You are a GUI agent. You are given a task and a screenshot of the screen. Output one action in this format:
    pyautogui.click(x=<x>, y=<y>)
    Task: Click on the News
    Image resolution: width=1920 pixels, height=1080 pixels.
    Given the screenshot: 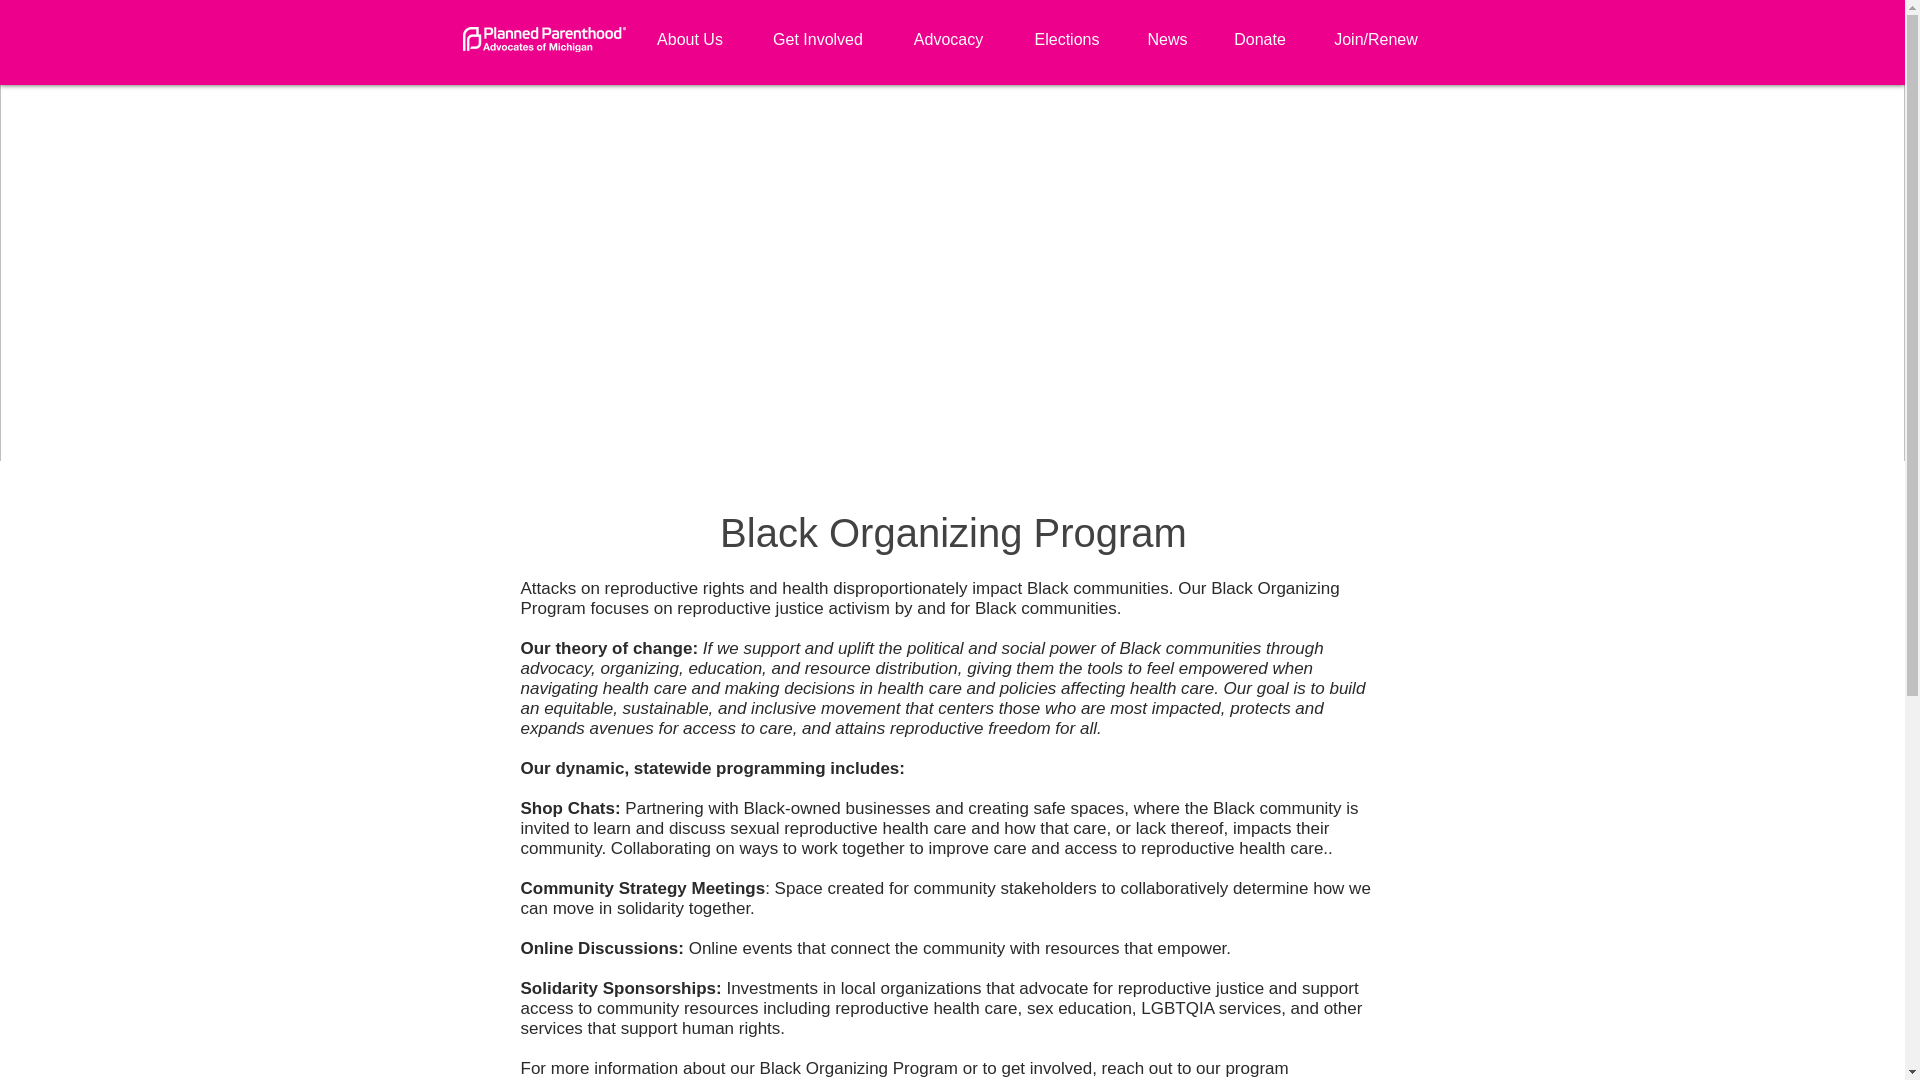 What is the action you would take?
    pyautogui.click(x=1166, y=30)
    